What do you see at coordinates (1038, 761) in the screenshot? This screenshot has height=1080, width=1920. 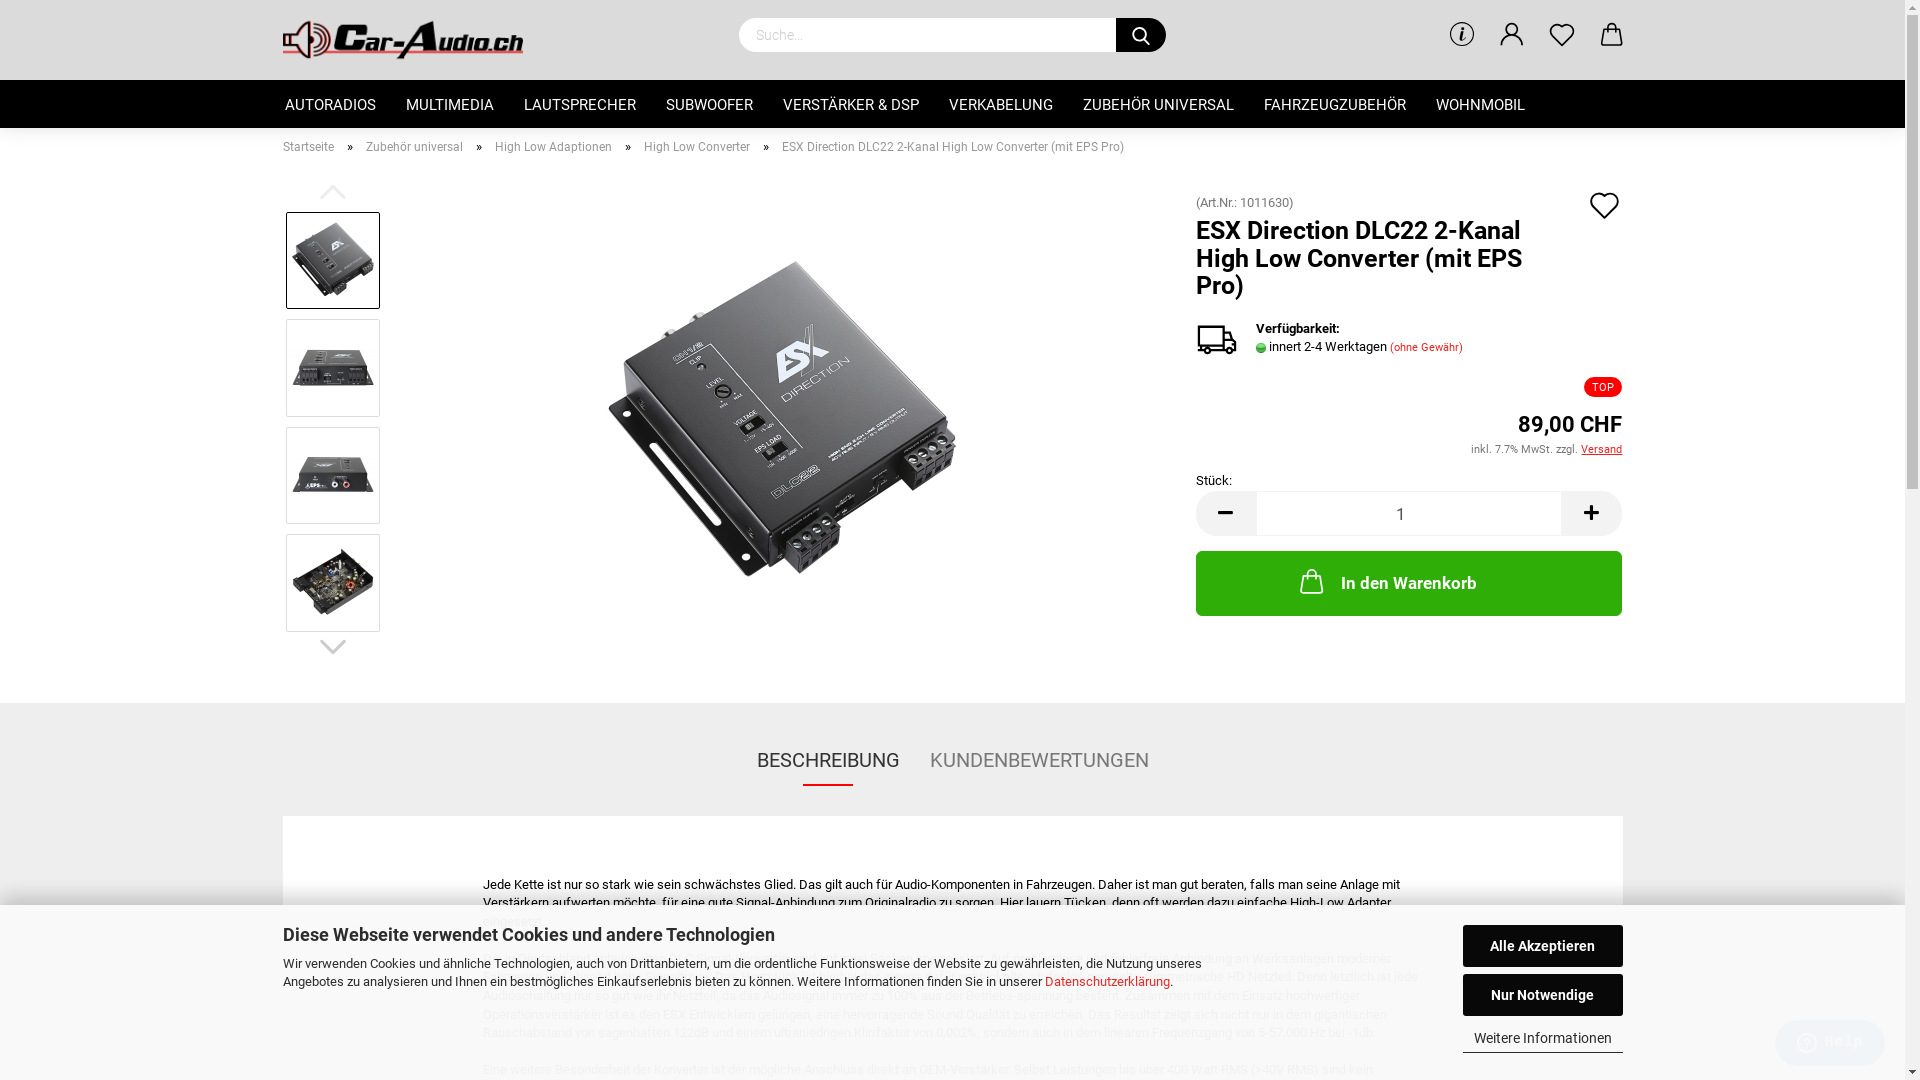 I see `KUNDENBEWERTUNGEN` at bounding box center [1038, 761].